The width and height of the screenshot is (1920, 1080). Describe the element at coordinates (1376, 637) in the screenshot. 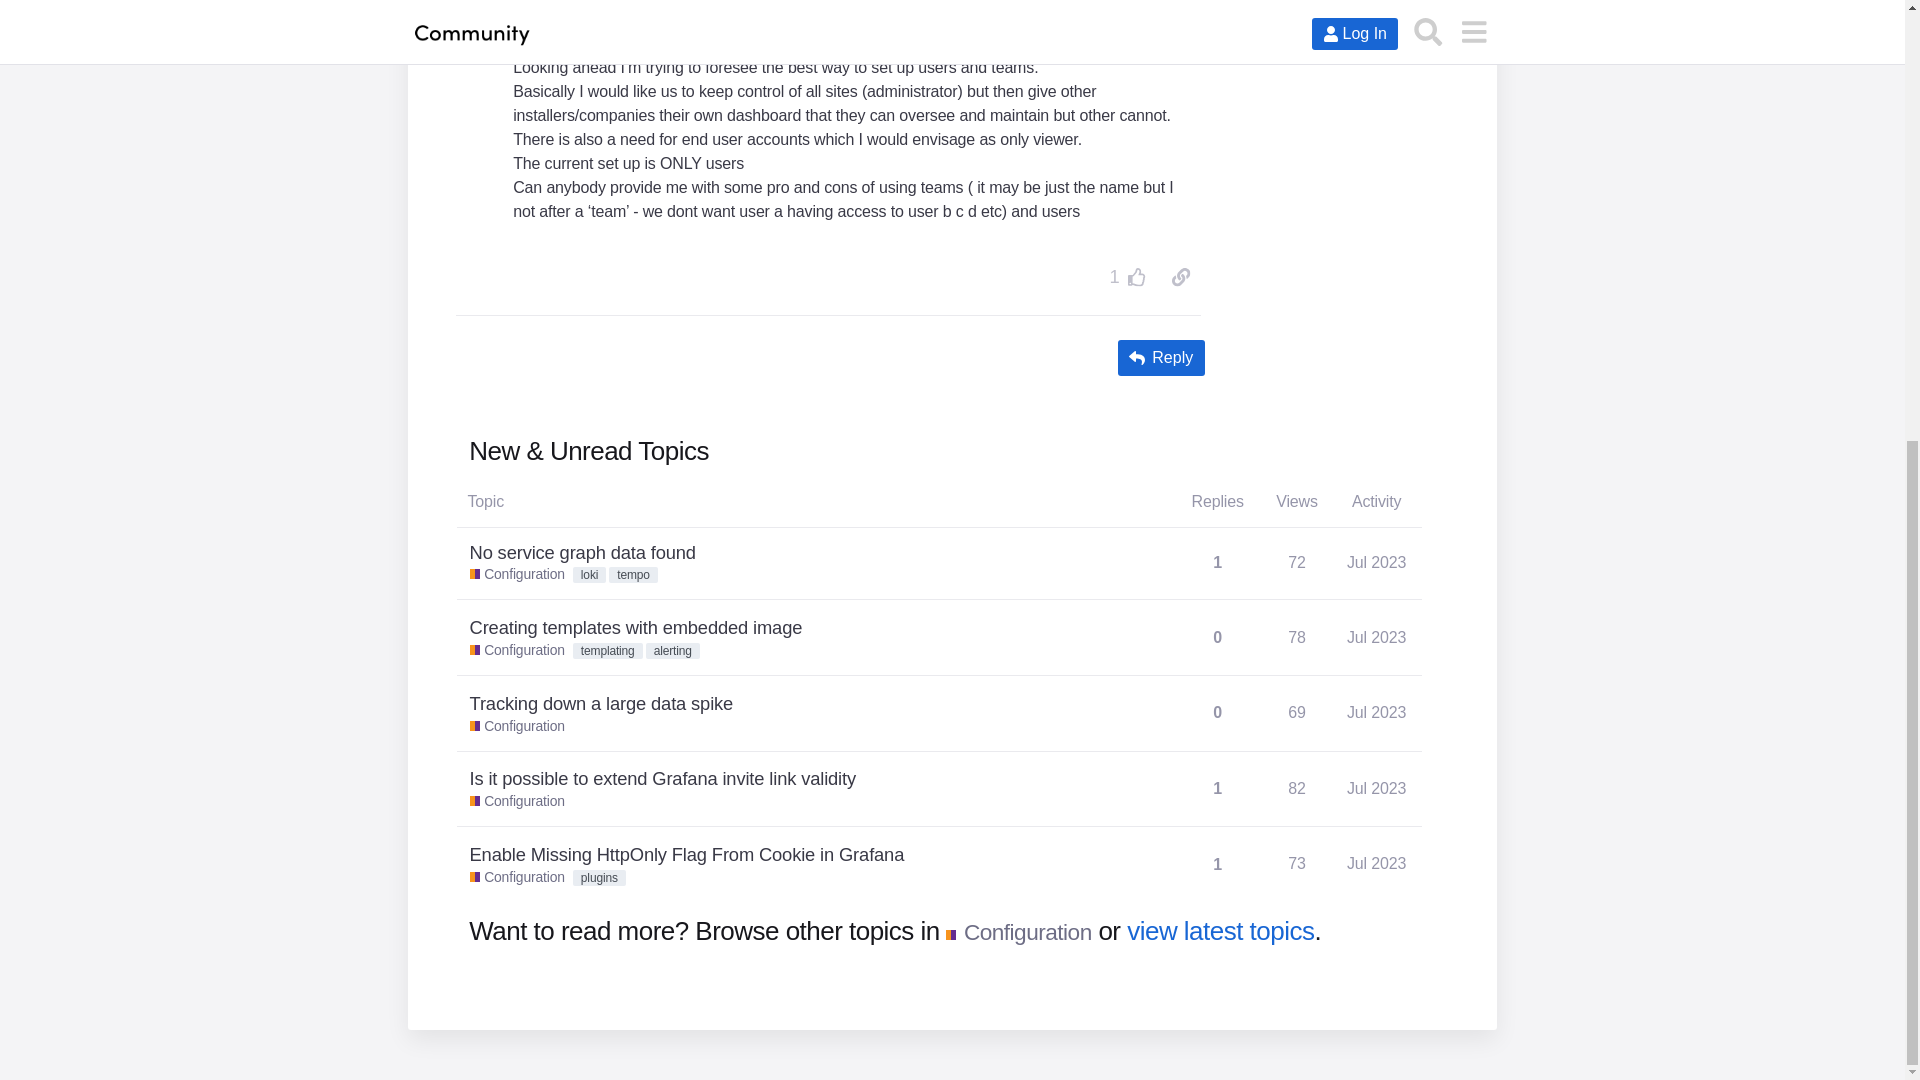

I see `Creating templates with embedded image` at that location.